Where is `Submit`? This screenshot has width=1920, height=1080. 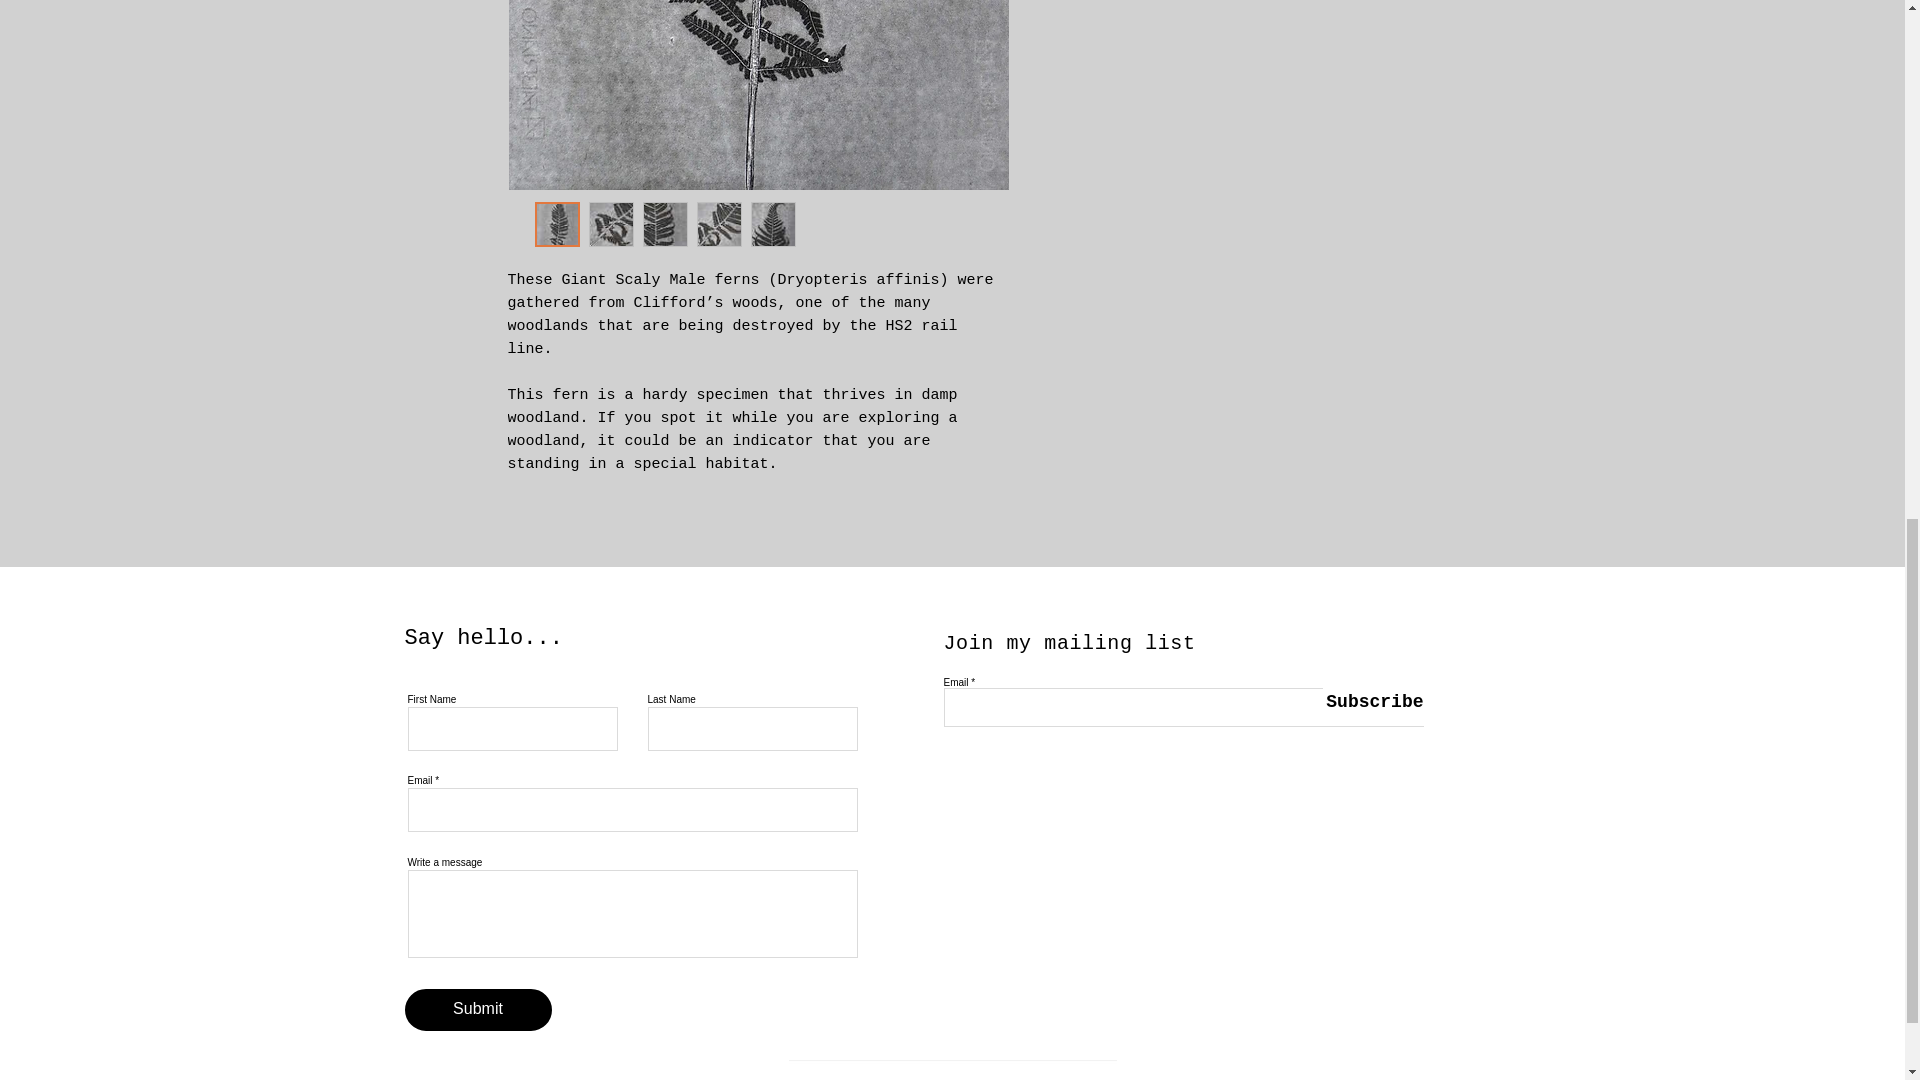 Submit is located at coordinates (477, 1010).